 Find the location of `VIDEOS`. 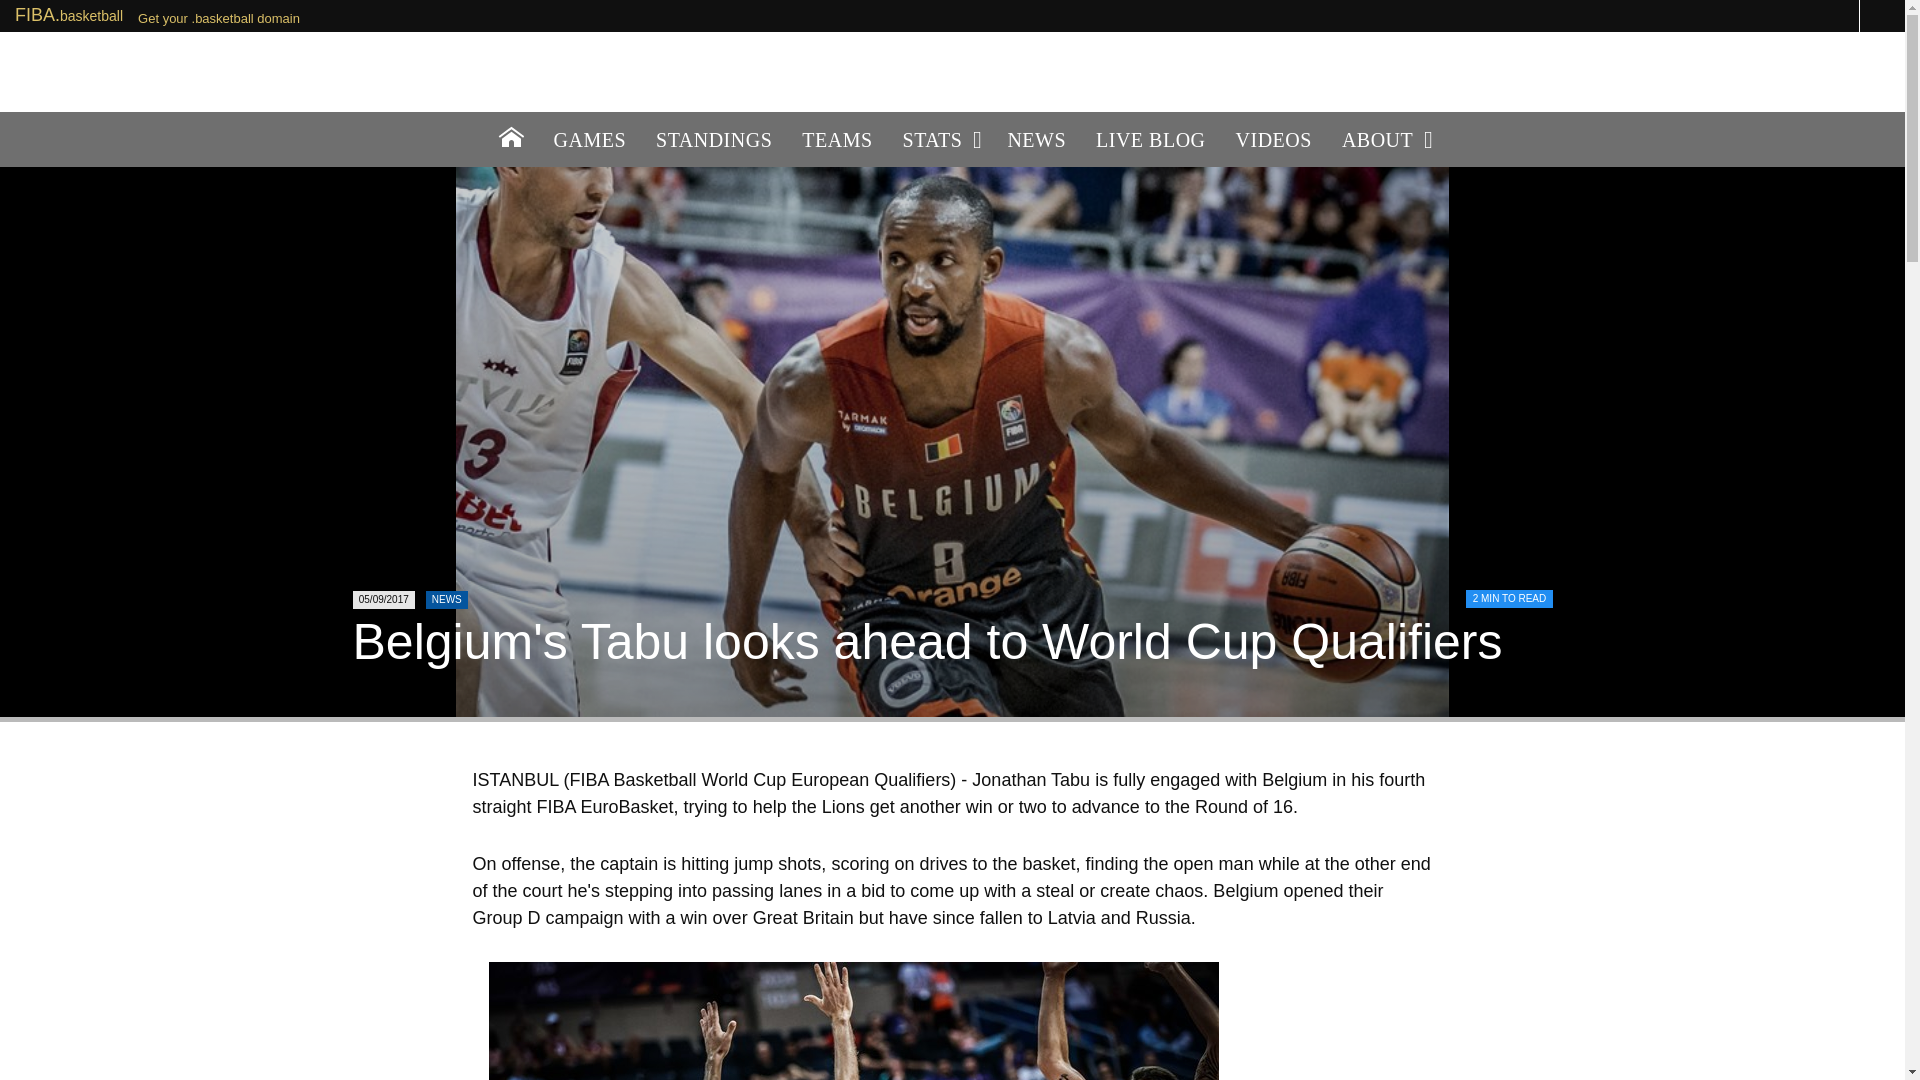

VIDEOS is located at coordinates (1274, 140).